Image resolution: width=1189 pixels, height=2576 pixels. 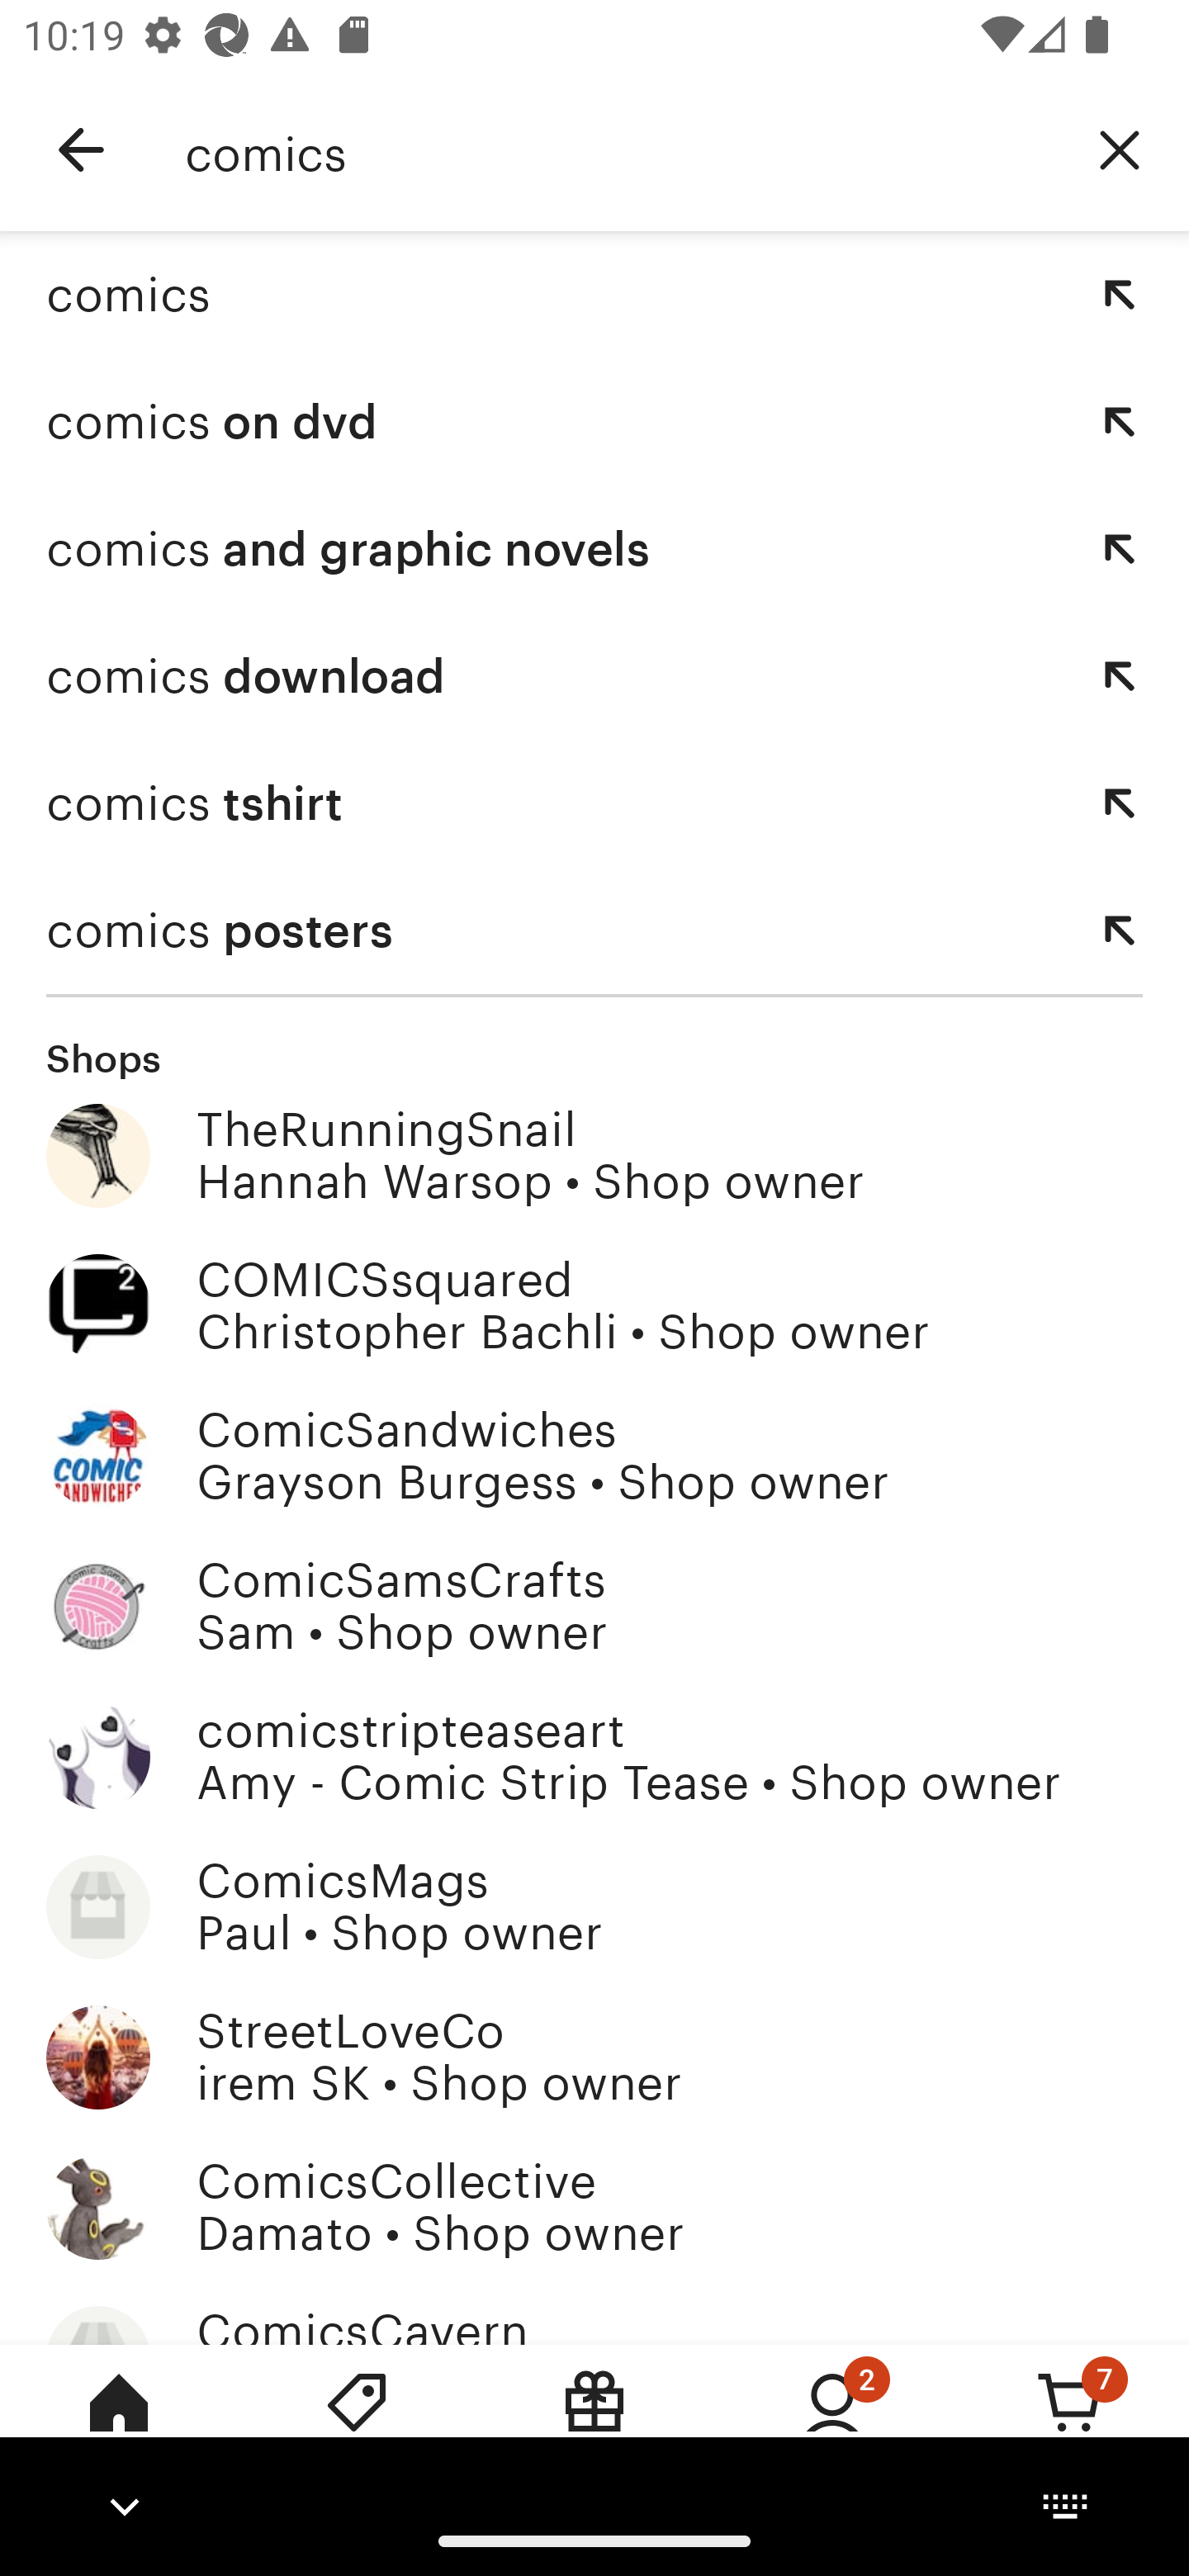 I want to click on Cart, 7 new notifications, so click(x=1070, y=2425).